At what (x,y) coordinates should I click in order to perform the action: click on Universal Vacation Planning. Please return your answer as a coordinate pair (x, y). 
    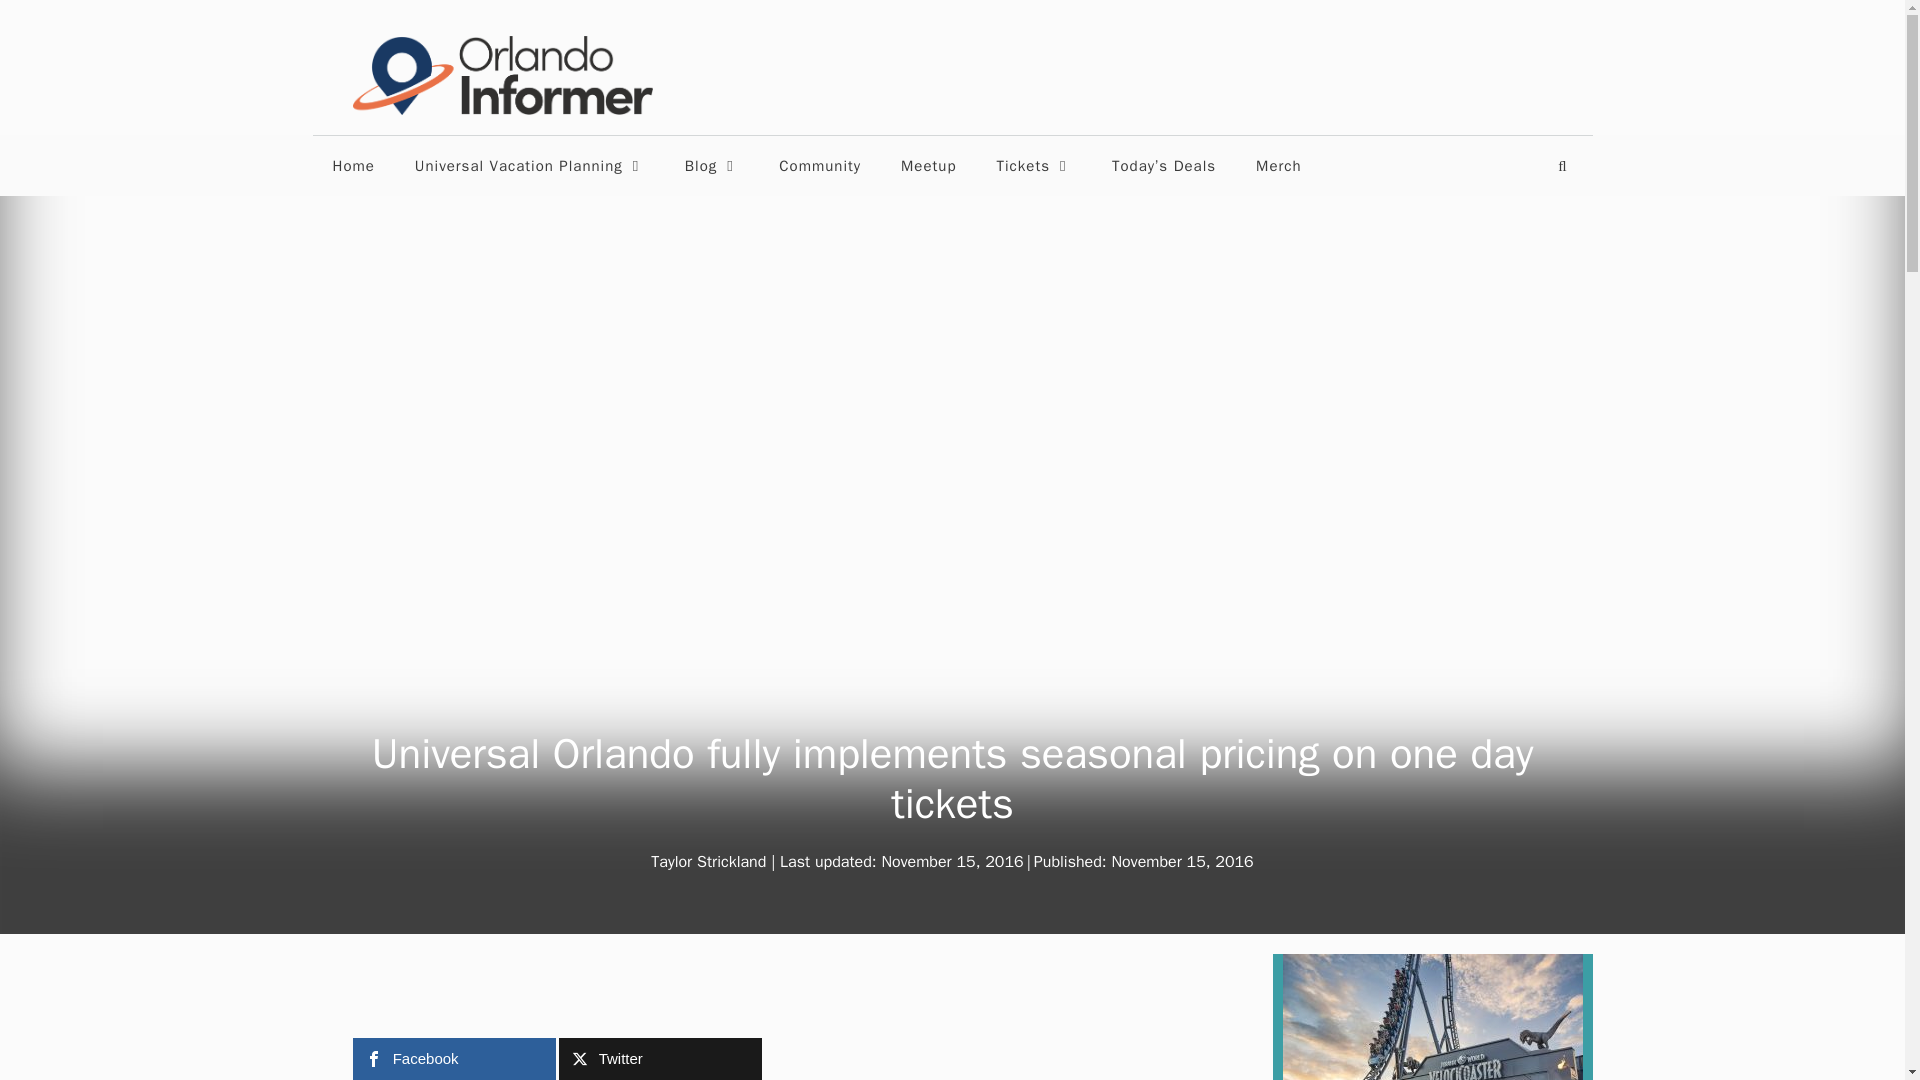
    Looking at the image, I should click on (530, 166).